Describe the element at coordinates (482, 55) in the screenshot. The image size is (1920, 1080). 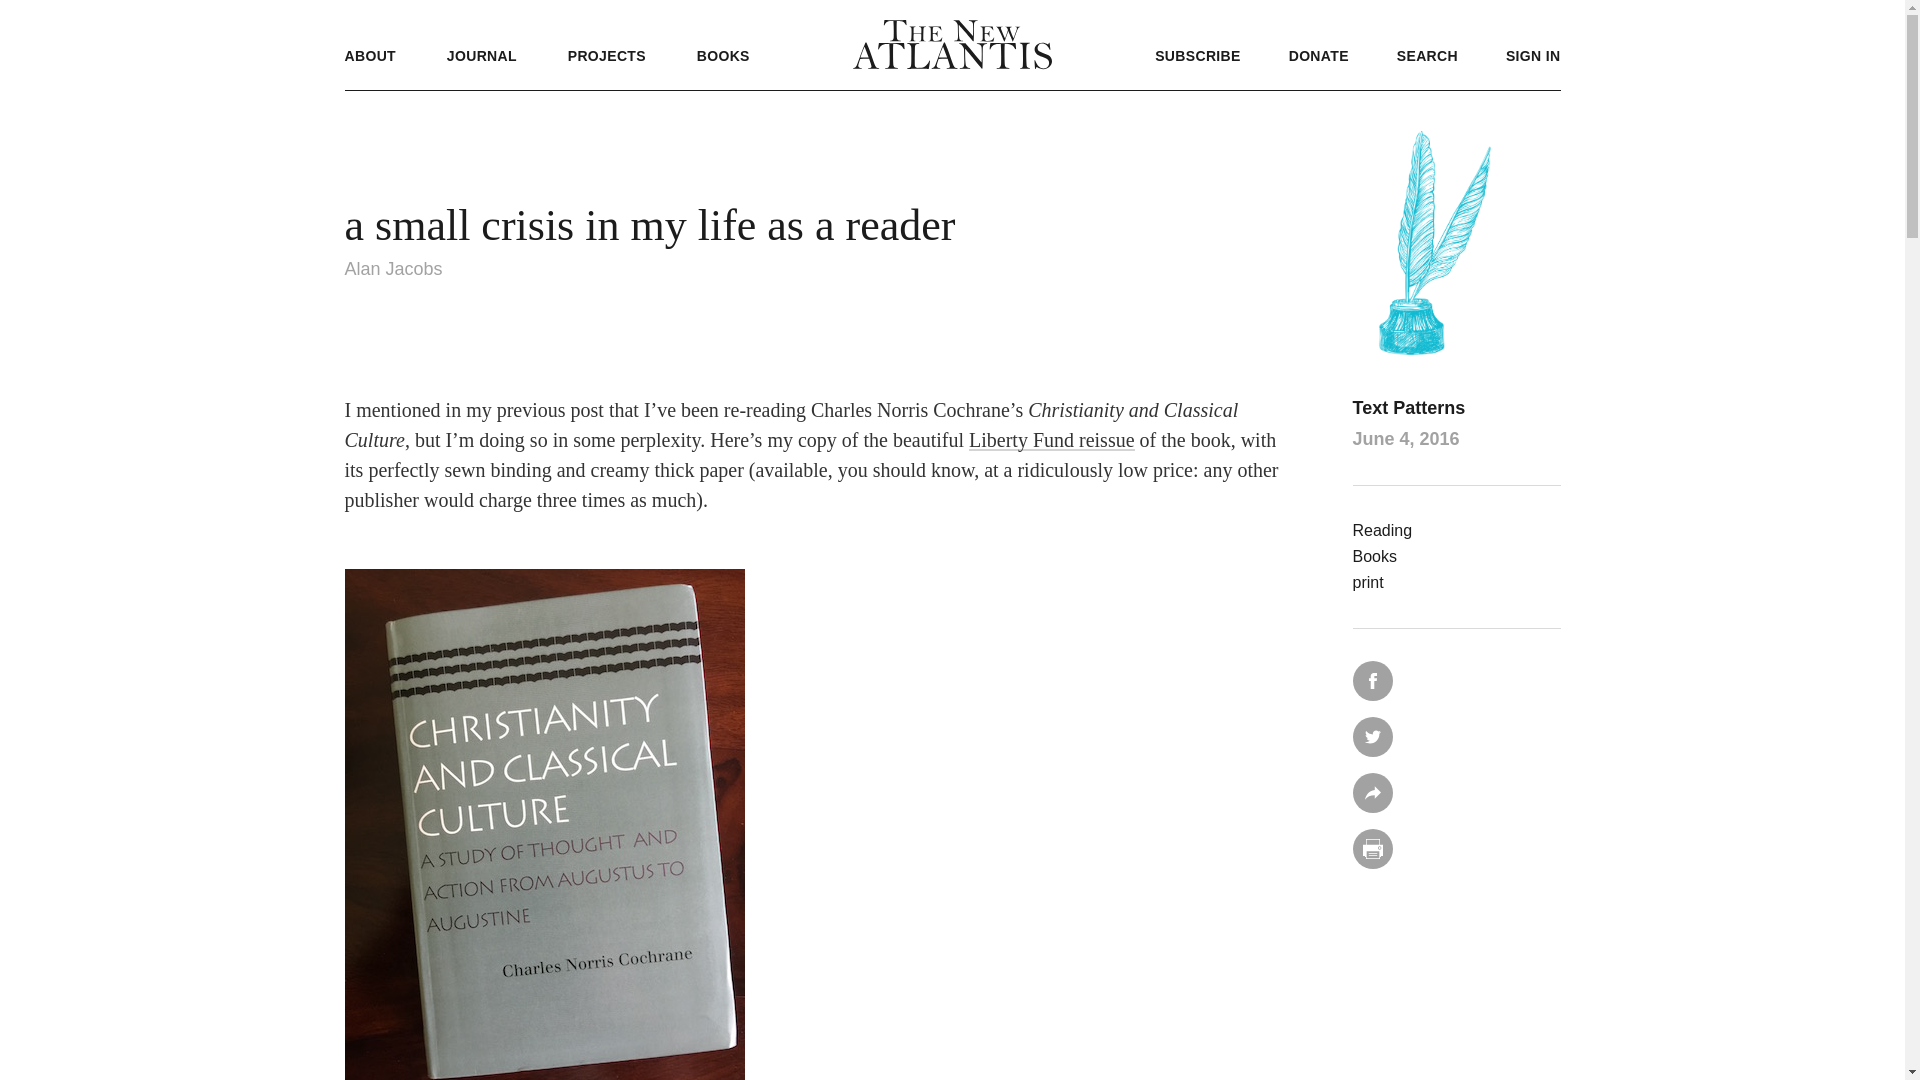
I see `JOURNAL` at that location.